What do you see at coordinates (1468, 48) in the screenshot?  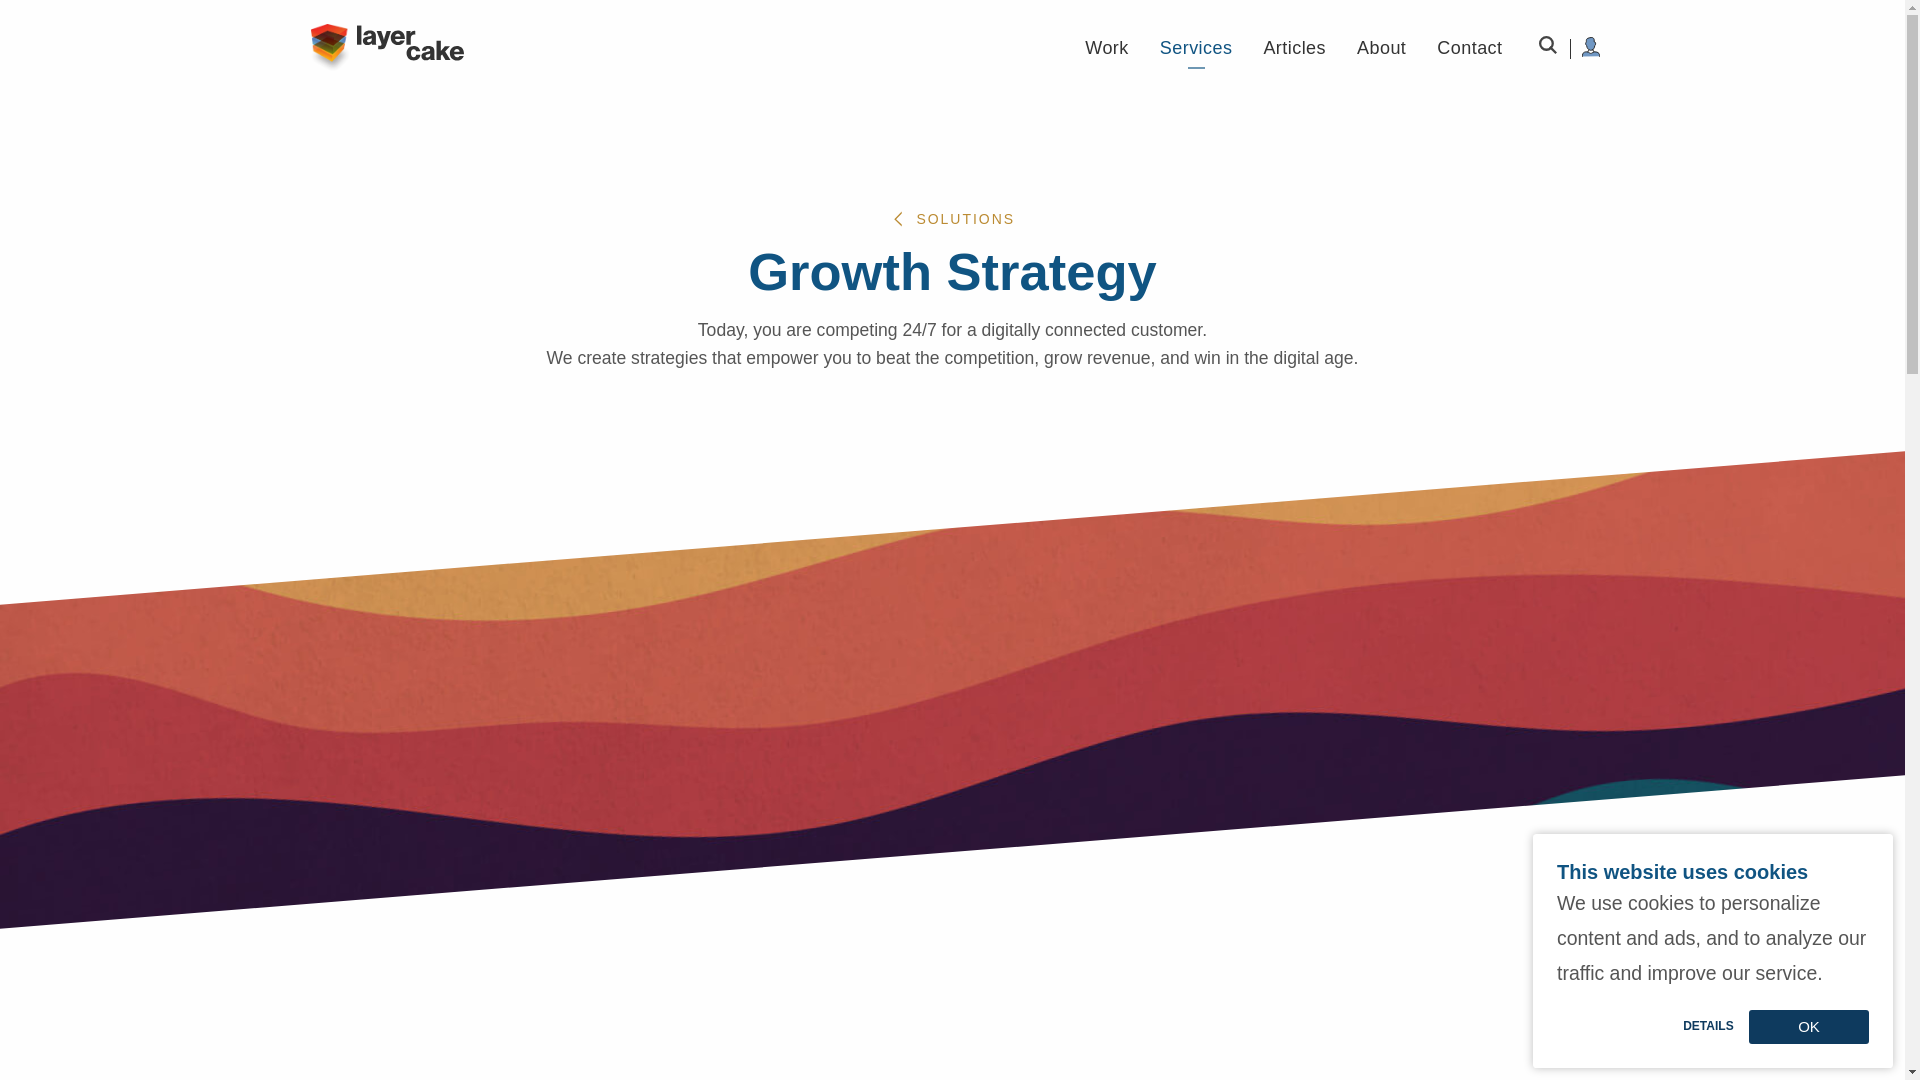 I see `Contact` at bounding box center [1468, 48].